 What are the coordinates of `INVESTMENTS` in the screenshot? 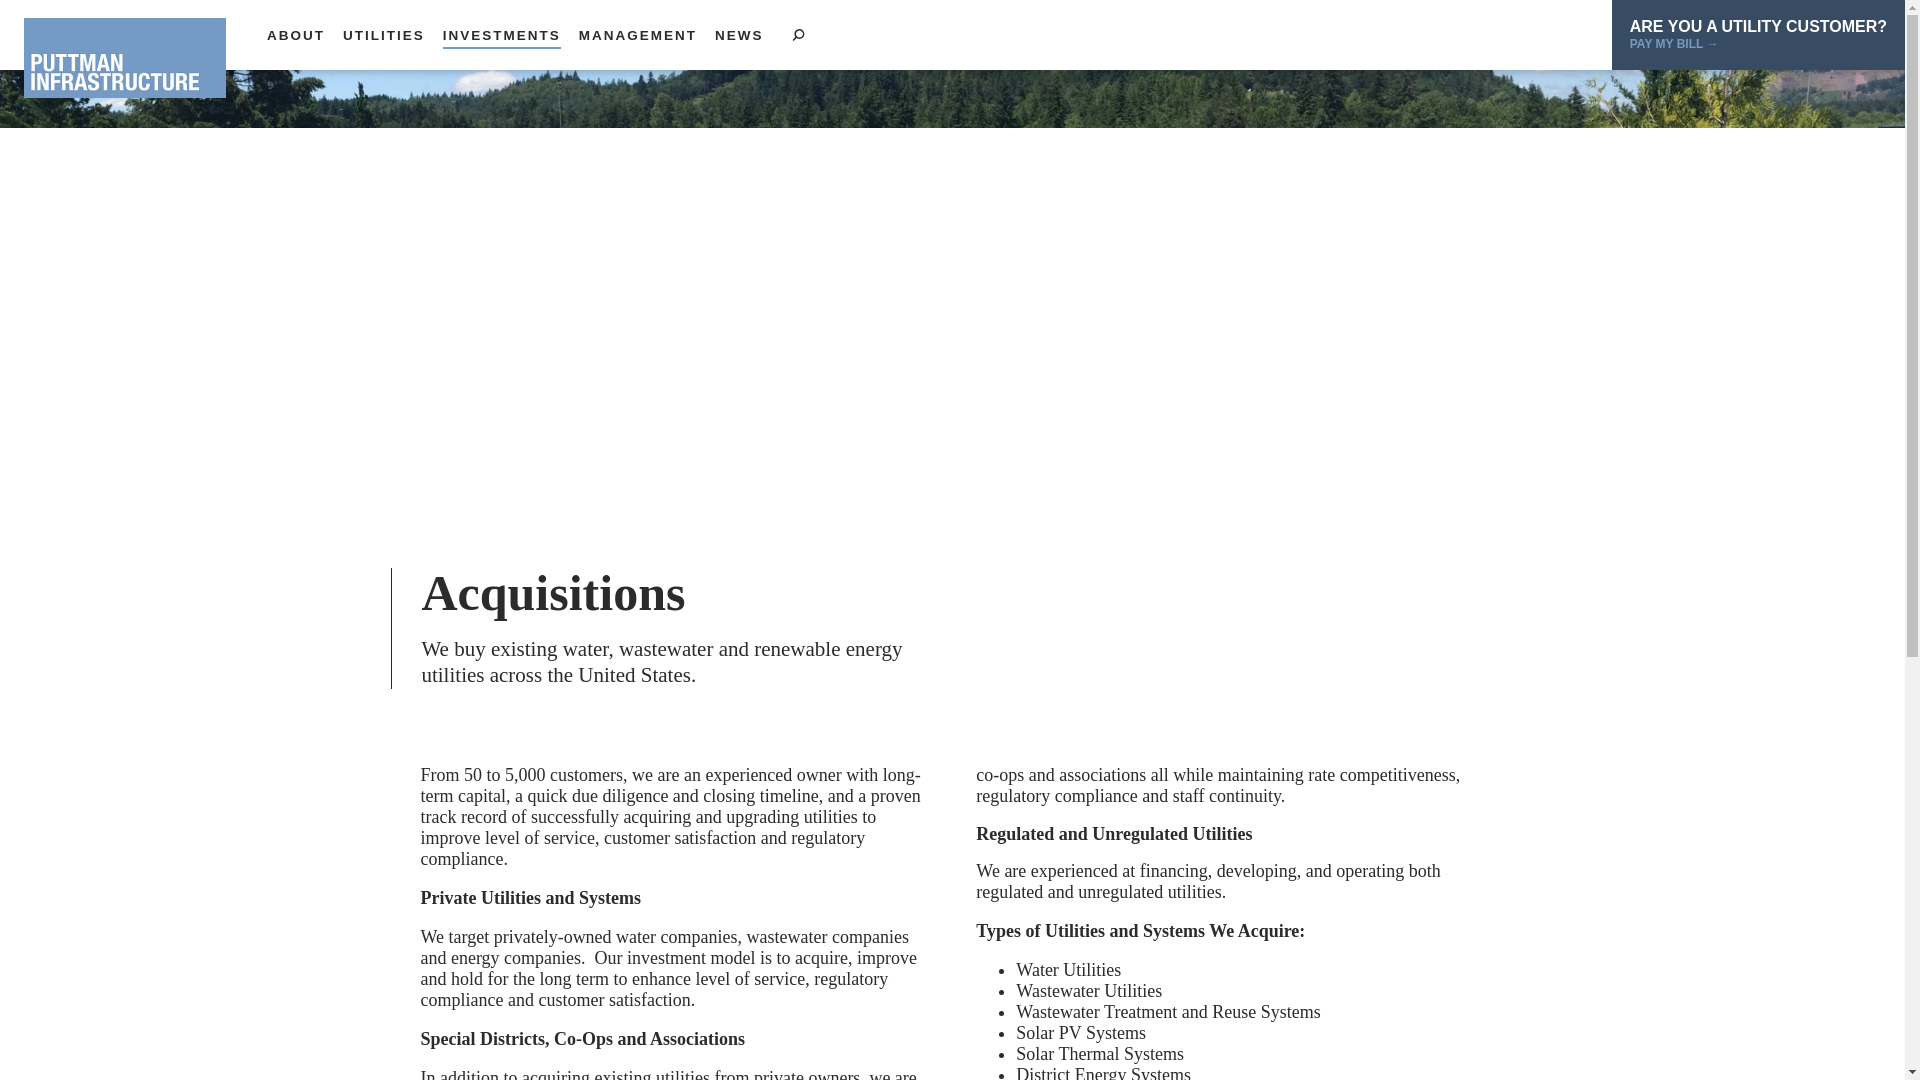 It's located at (502, 36).